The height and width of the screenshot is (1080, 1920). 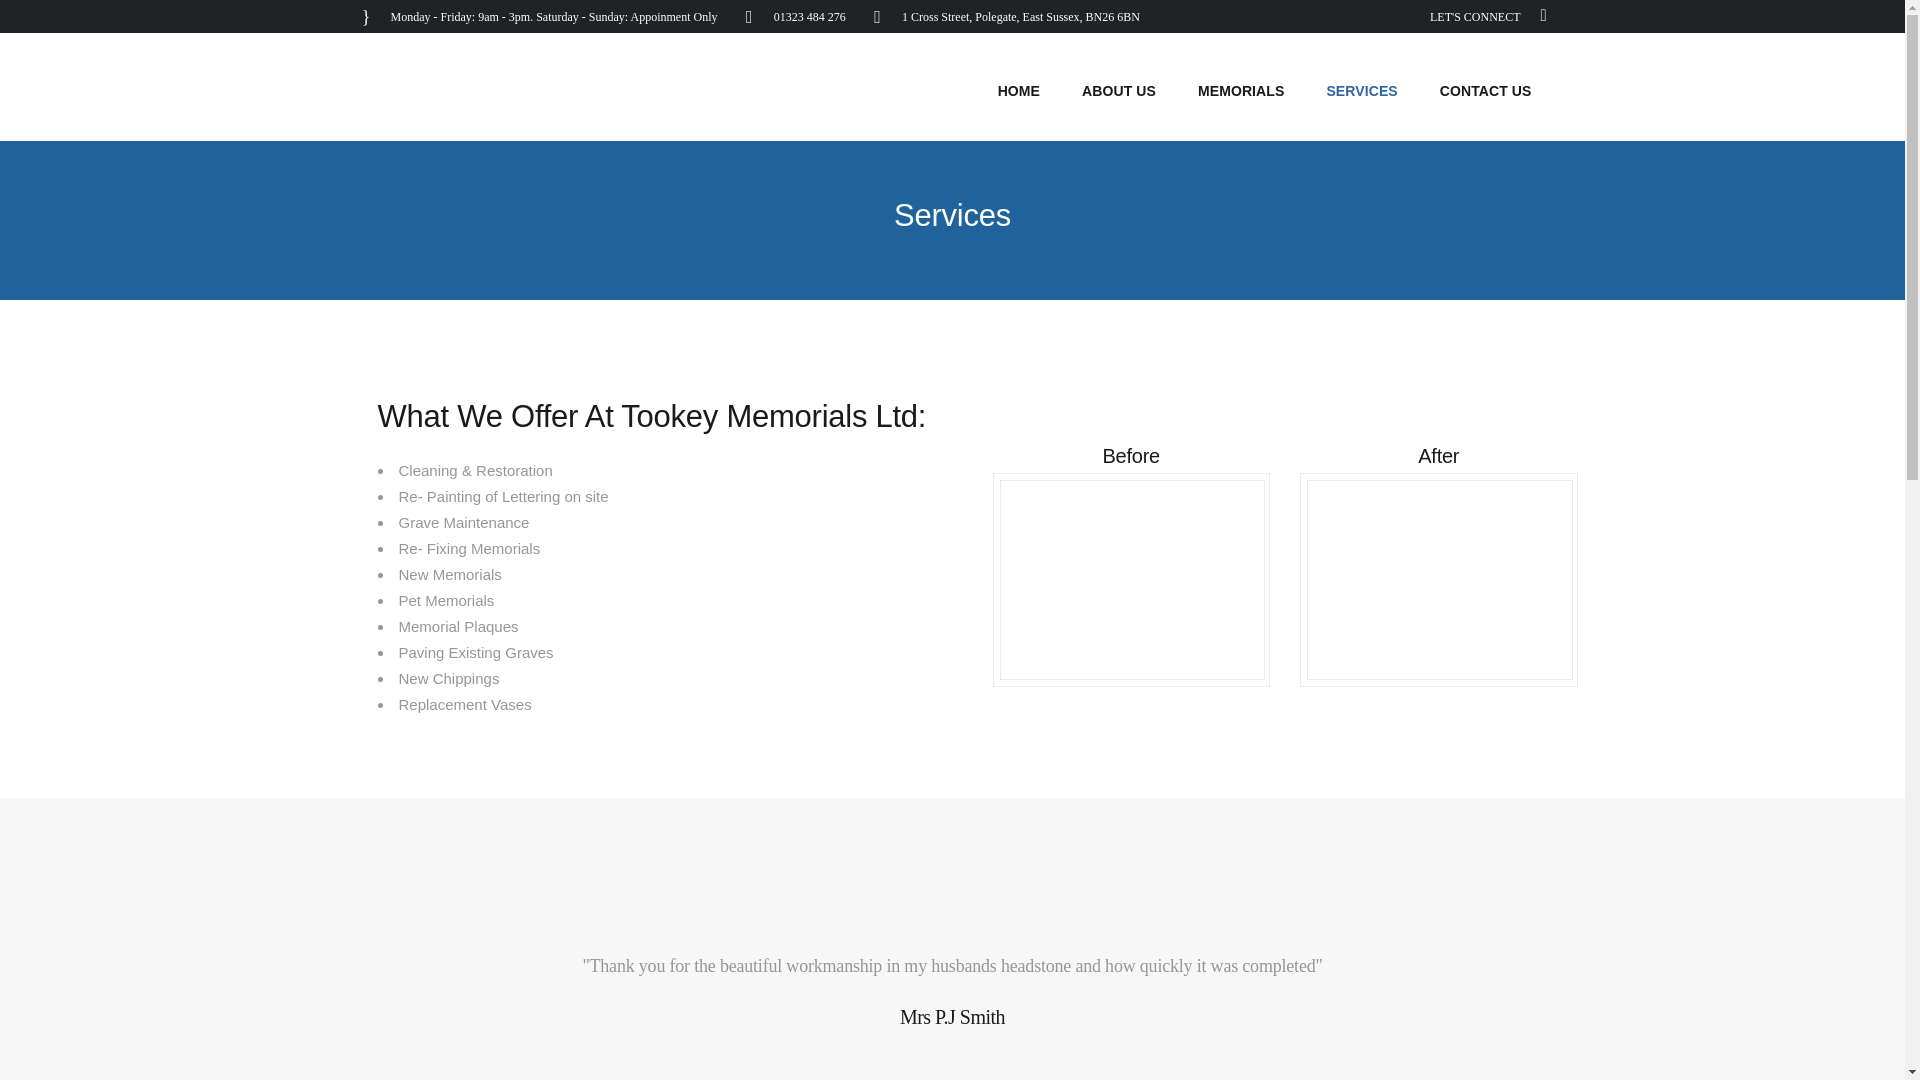 What do you see at coordinates (1240, 91) in the screenshot?
I see `MEMORIALS` at bounding box center [1240, 91].